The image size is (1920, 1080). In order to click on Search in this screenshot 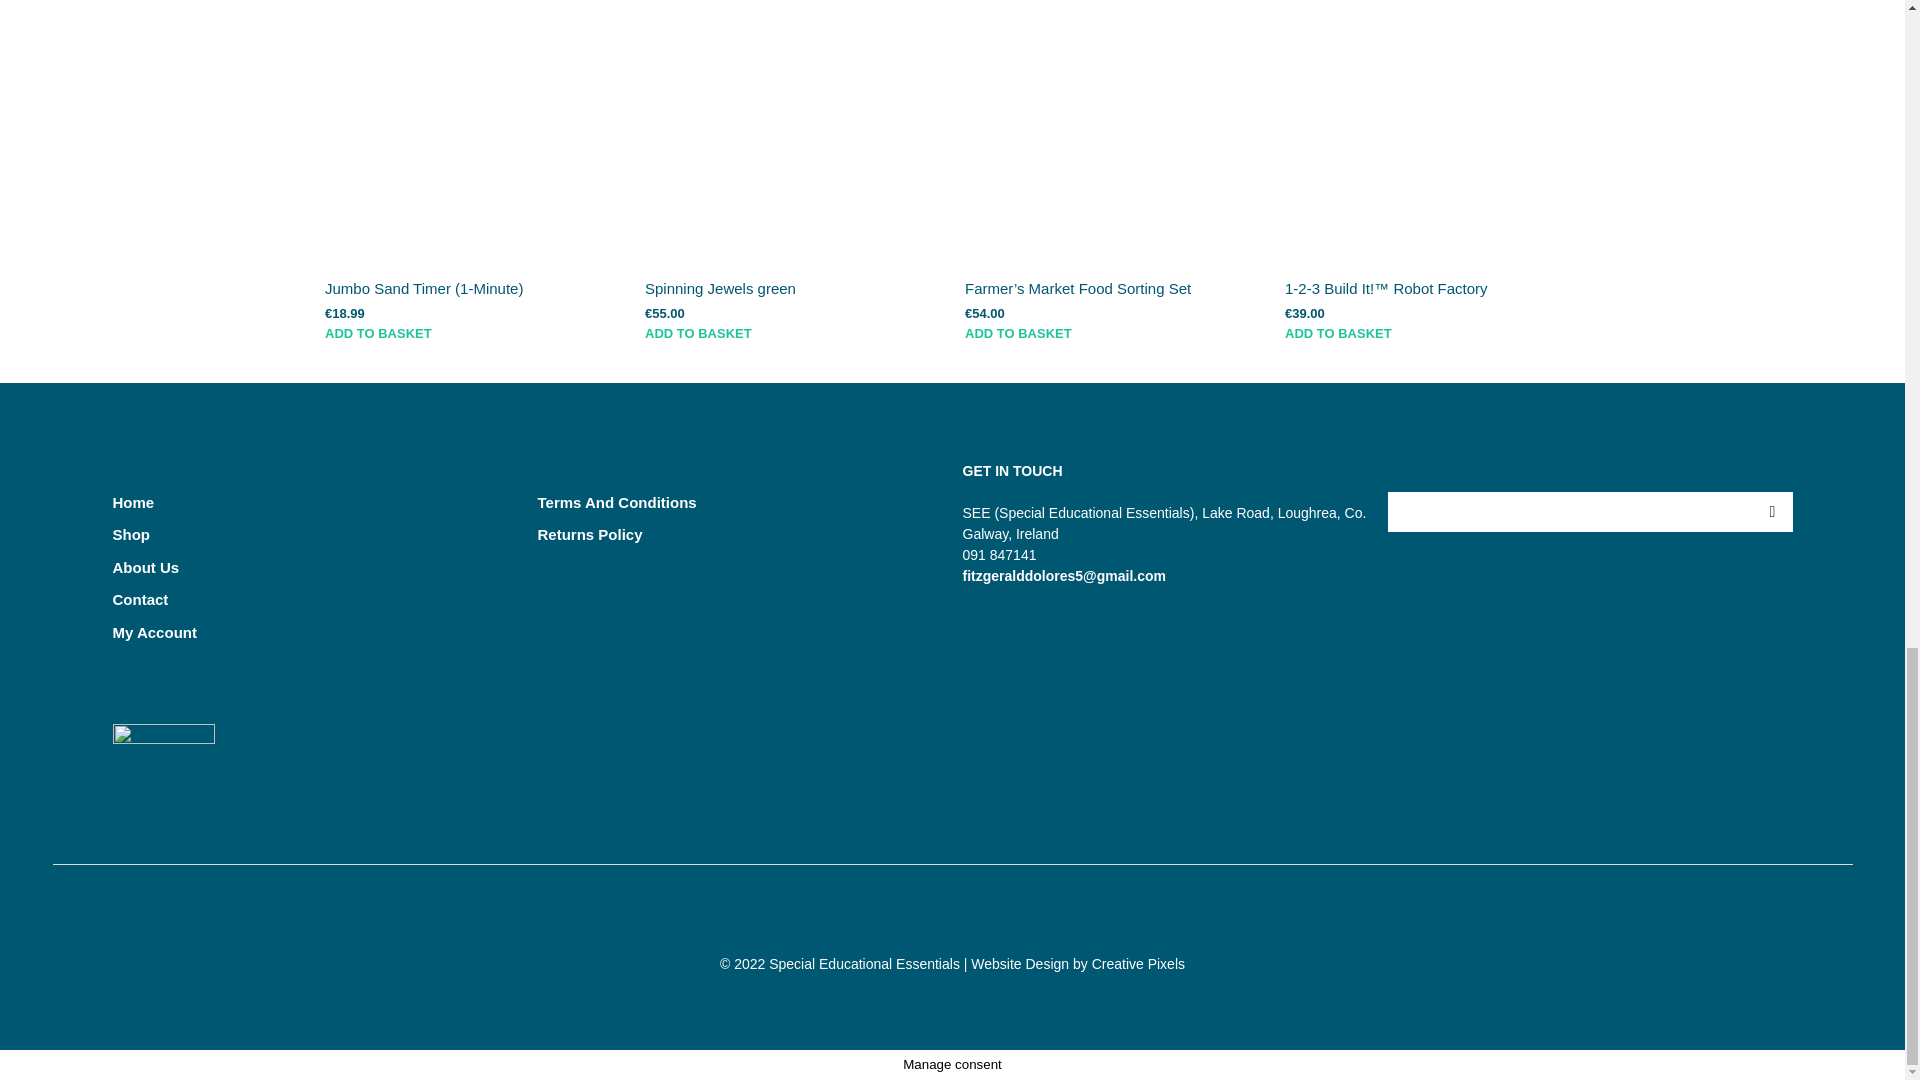, I will do `click(1771, 512)`.